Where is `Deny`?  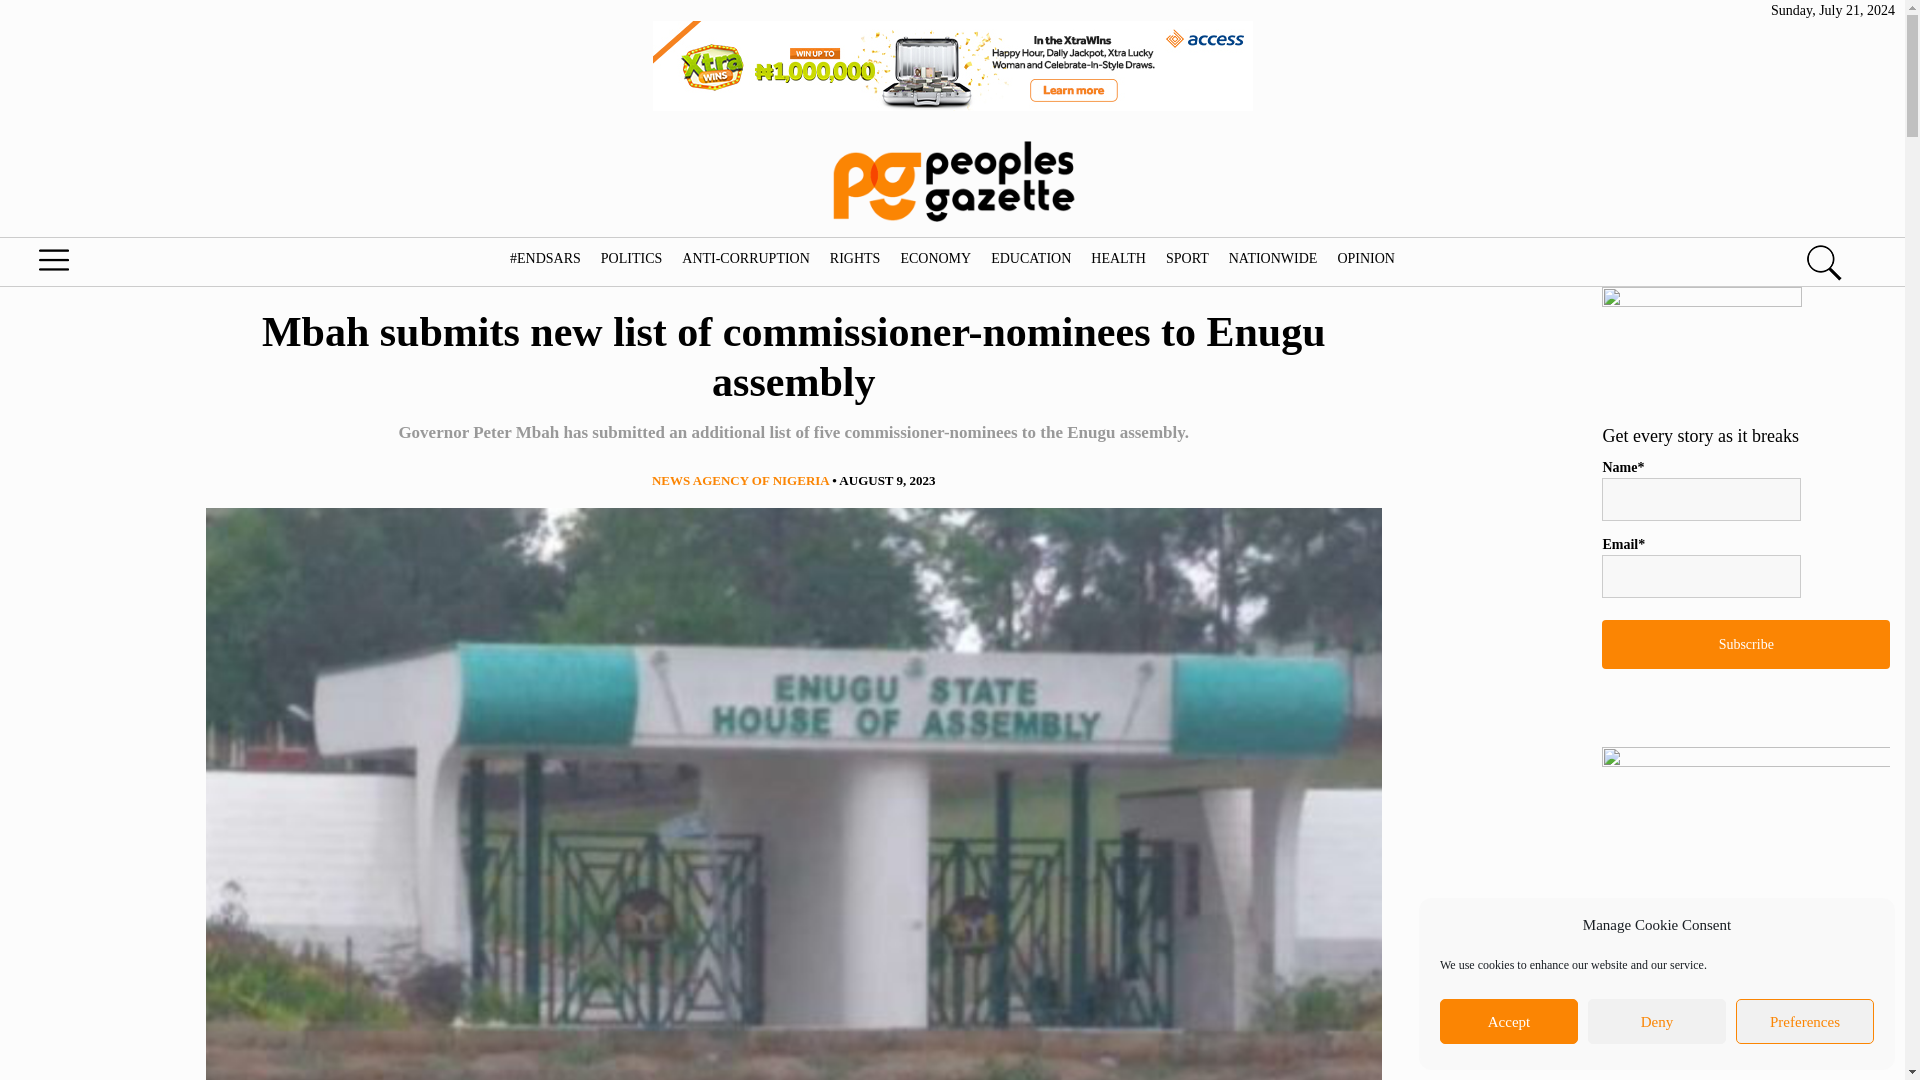 Deny is located at coordinates (1656, 1022).